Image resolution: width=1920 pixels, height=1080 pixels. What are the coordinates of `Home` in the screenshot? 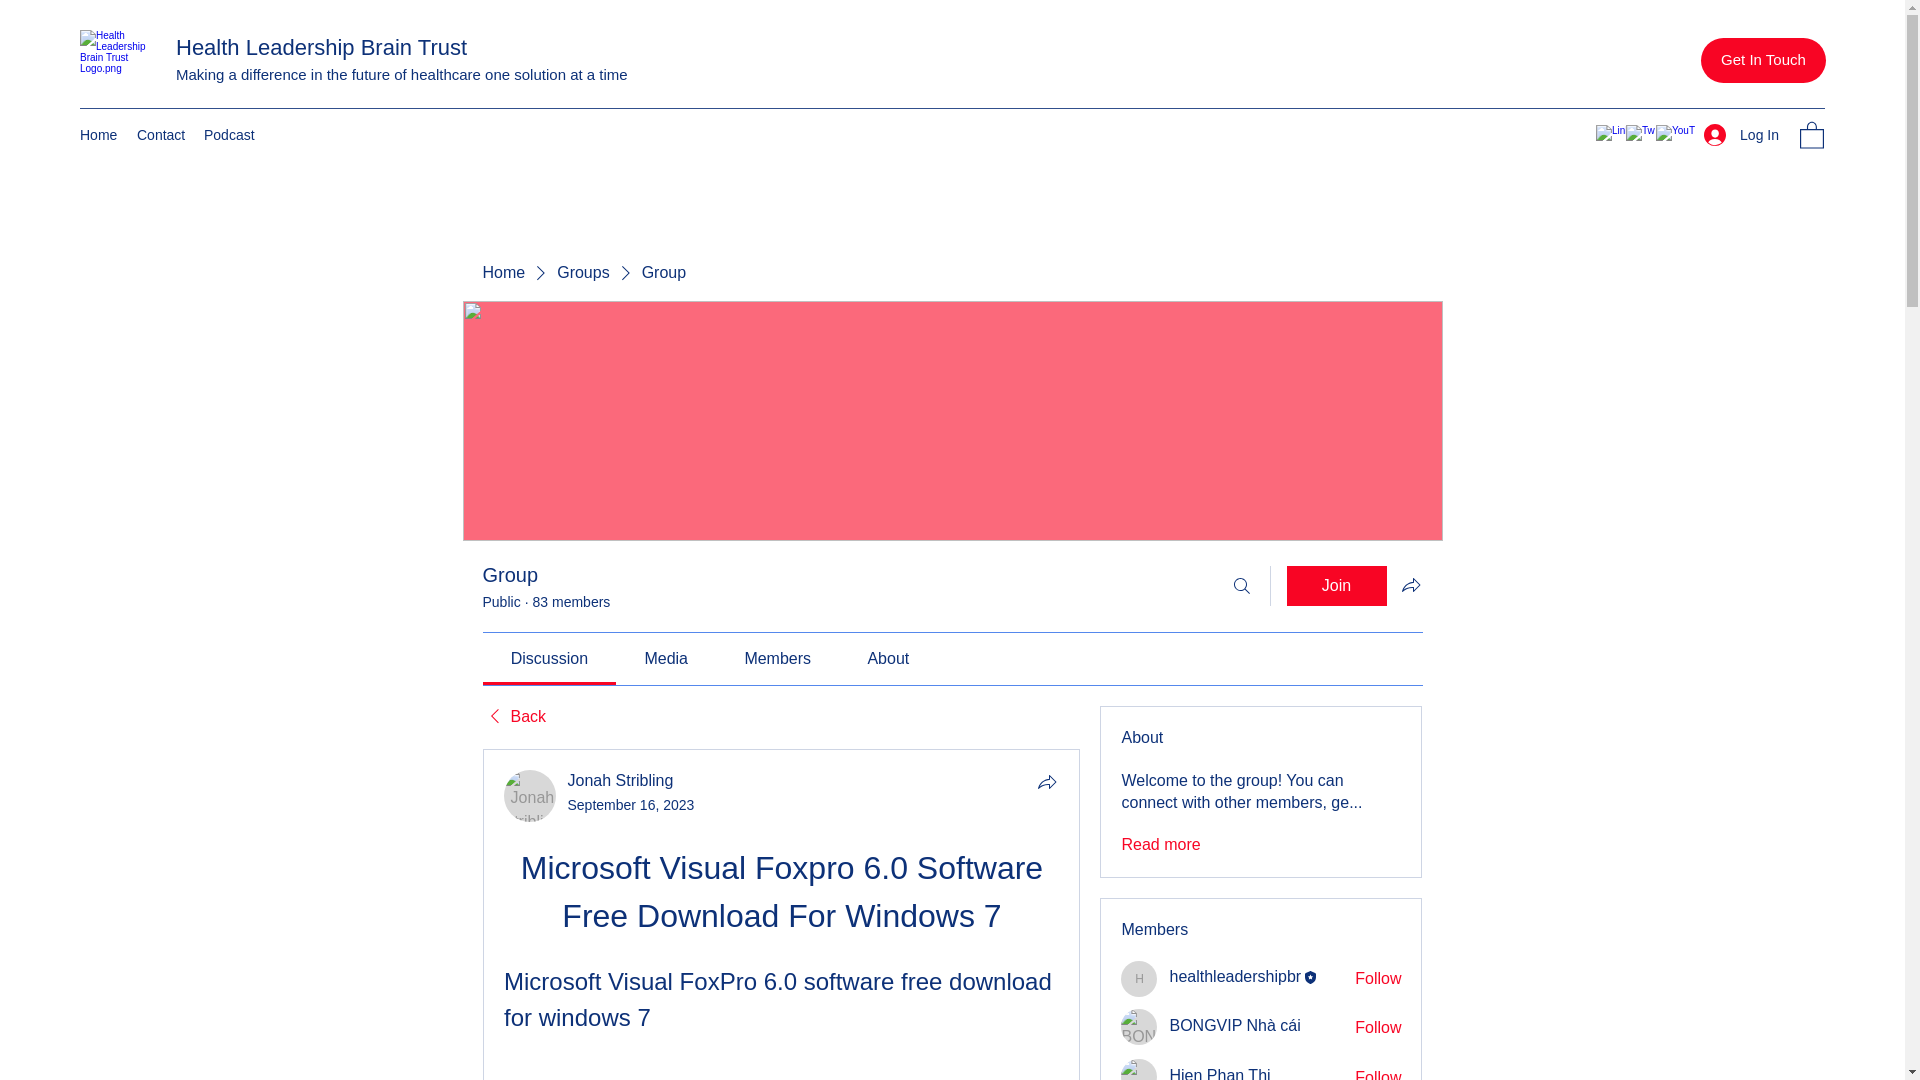 It's located at (502, 273).